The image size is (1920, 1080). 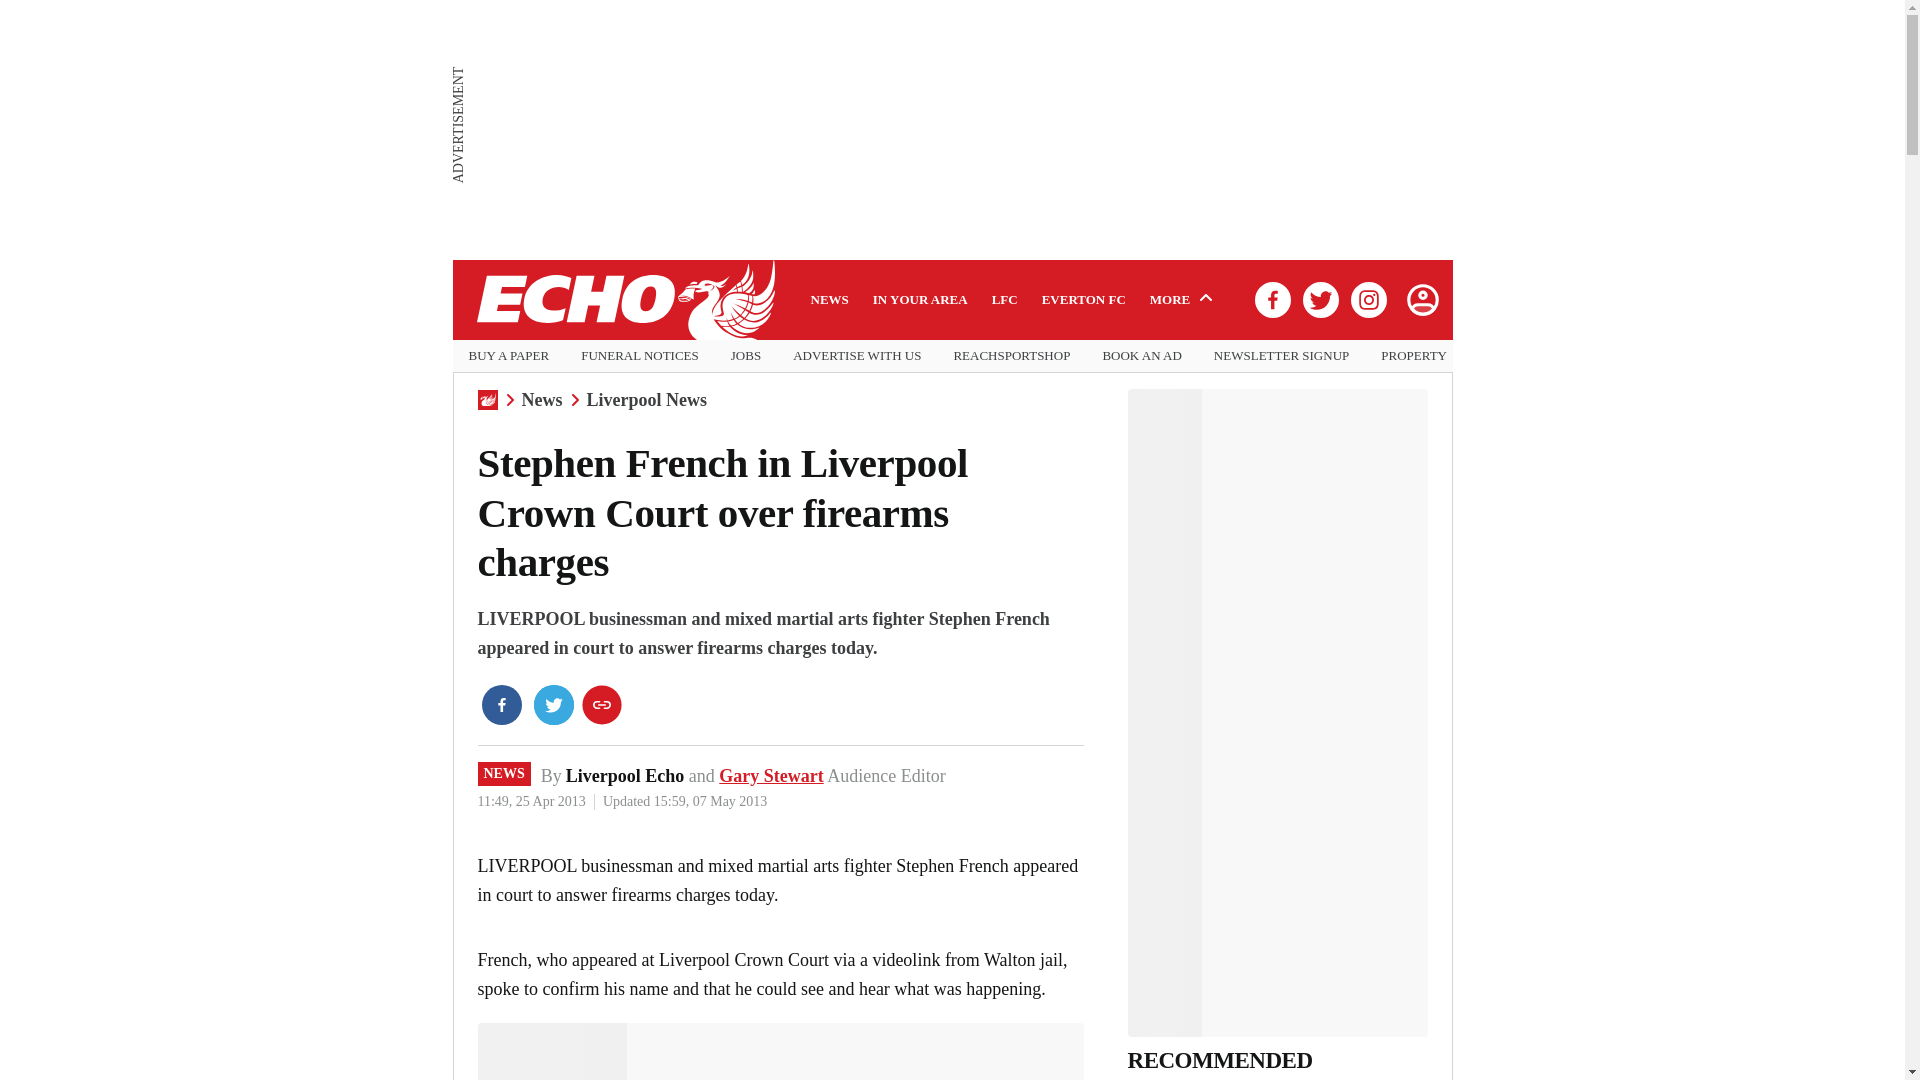 I want to click on FUNERAL NOTICES, so click(x=640, y=356).